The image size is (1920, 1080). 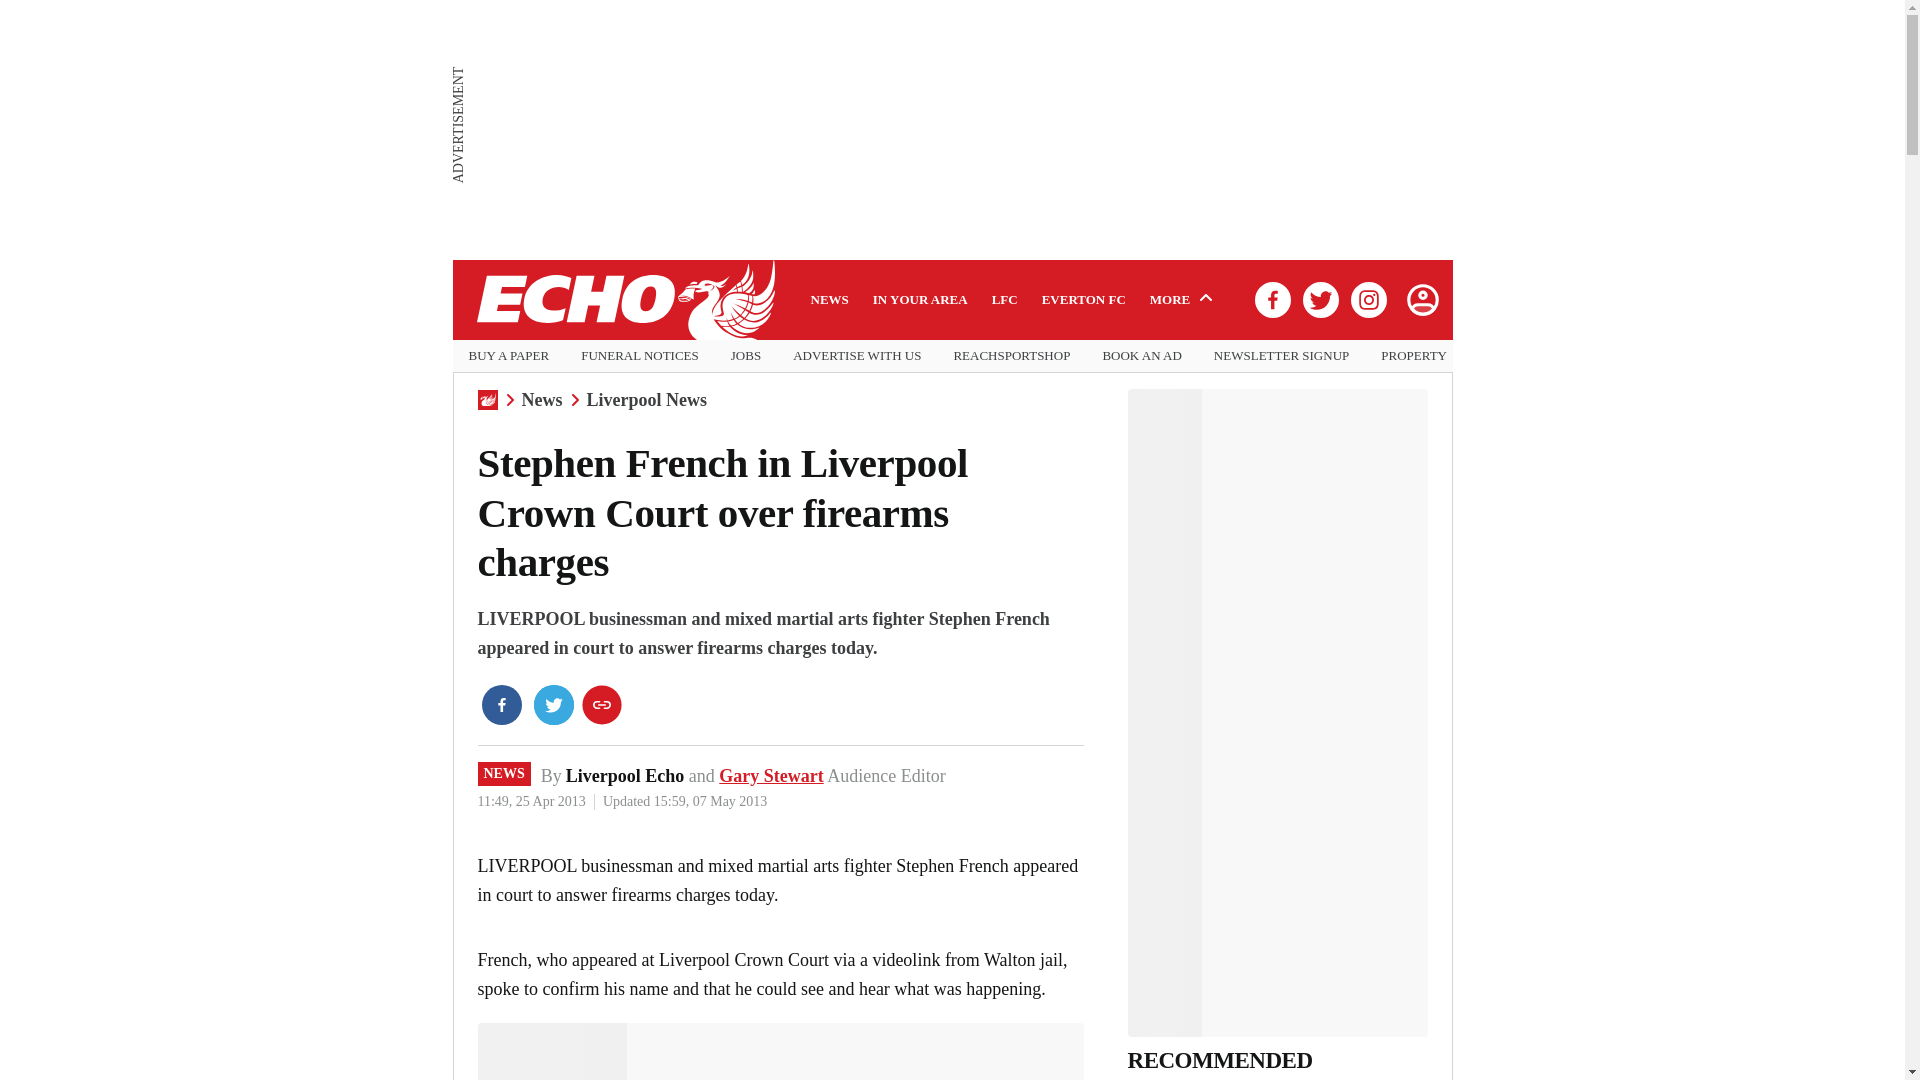 I want to click on FUNERAL NOTICES, so click(x=640, y=356).